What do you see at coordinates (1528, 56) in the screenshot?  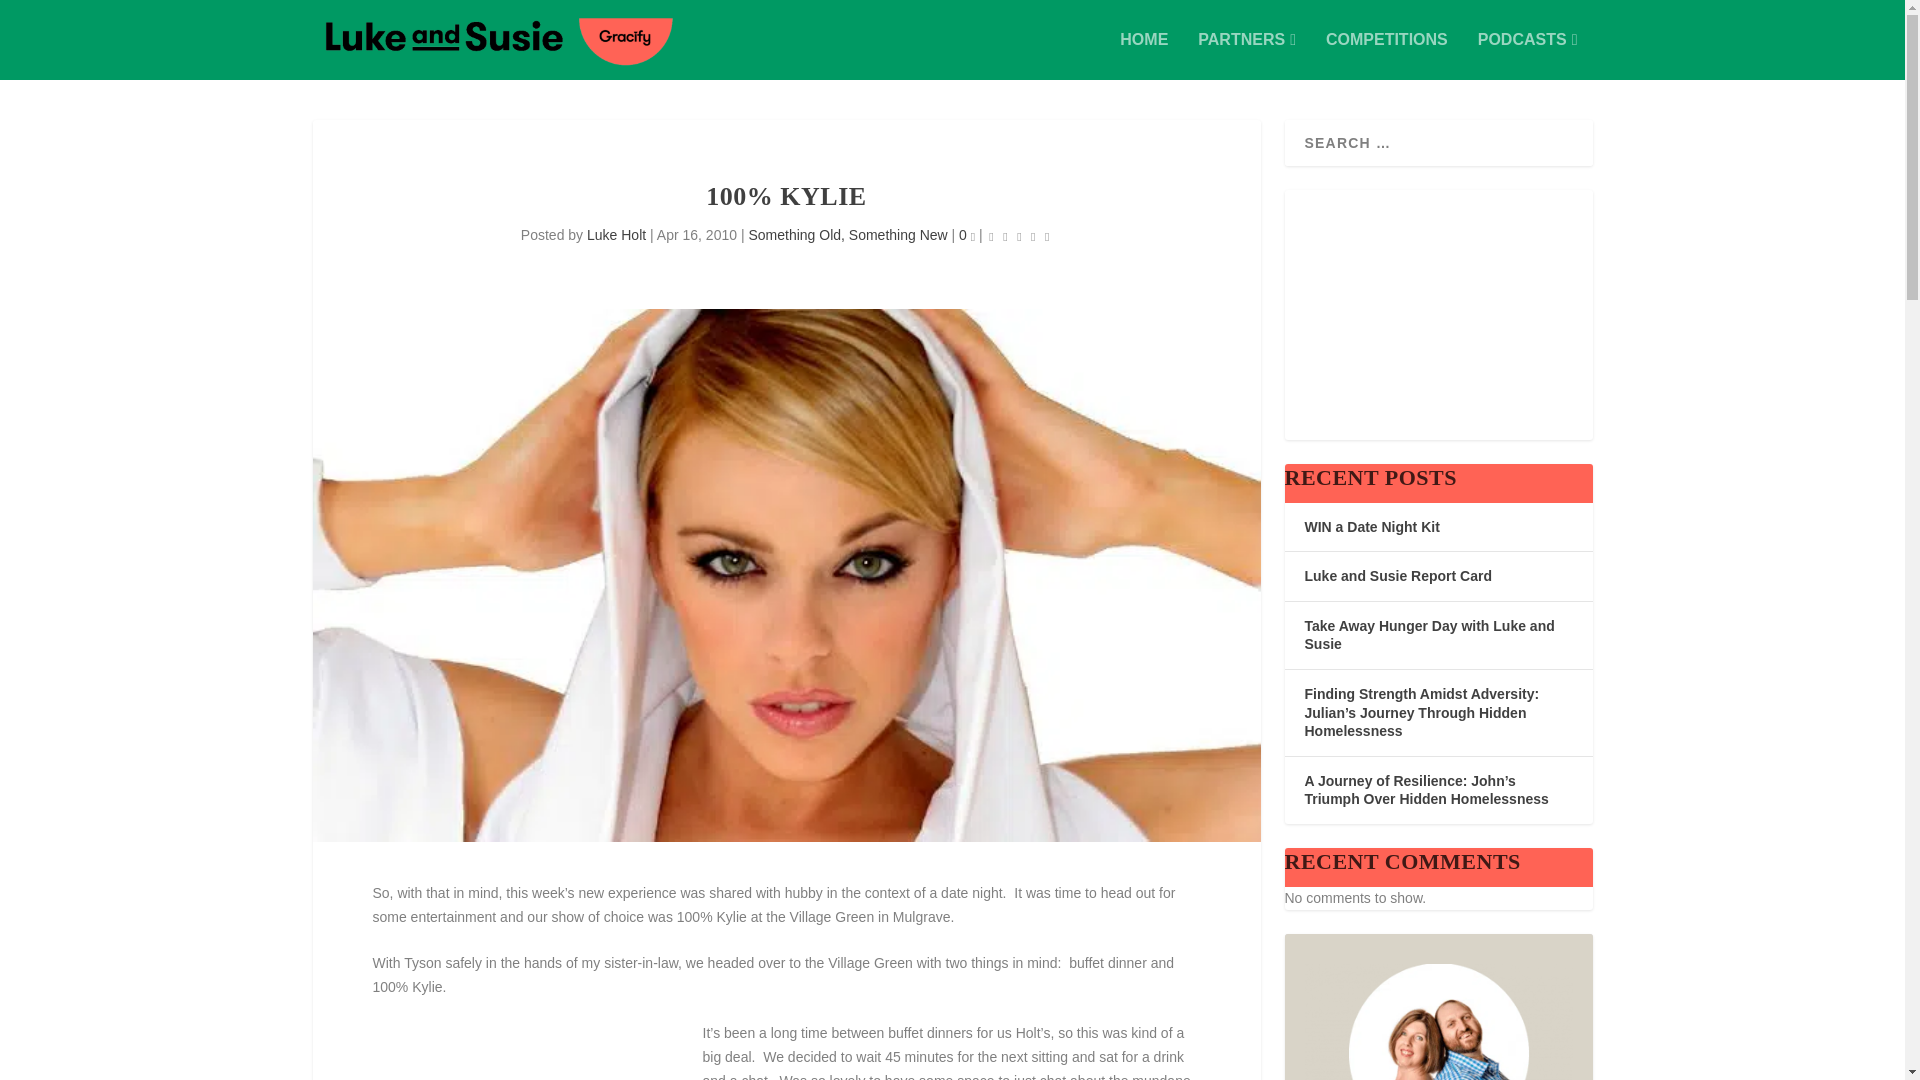 I see `PODCASTS` at bounding box center [1528, 56].